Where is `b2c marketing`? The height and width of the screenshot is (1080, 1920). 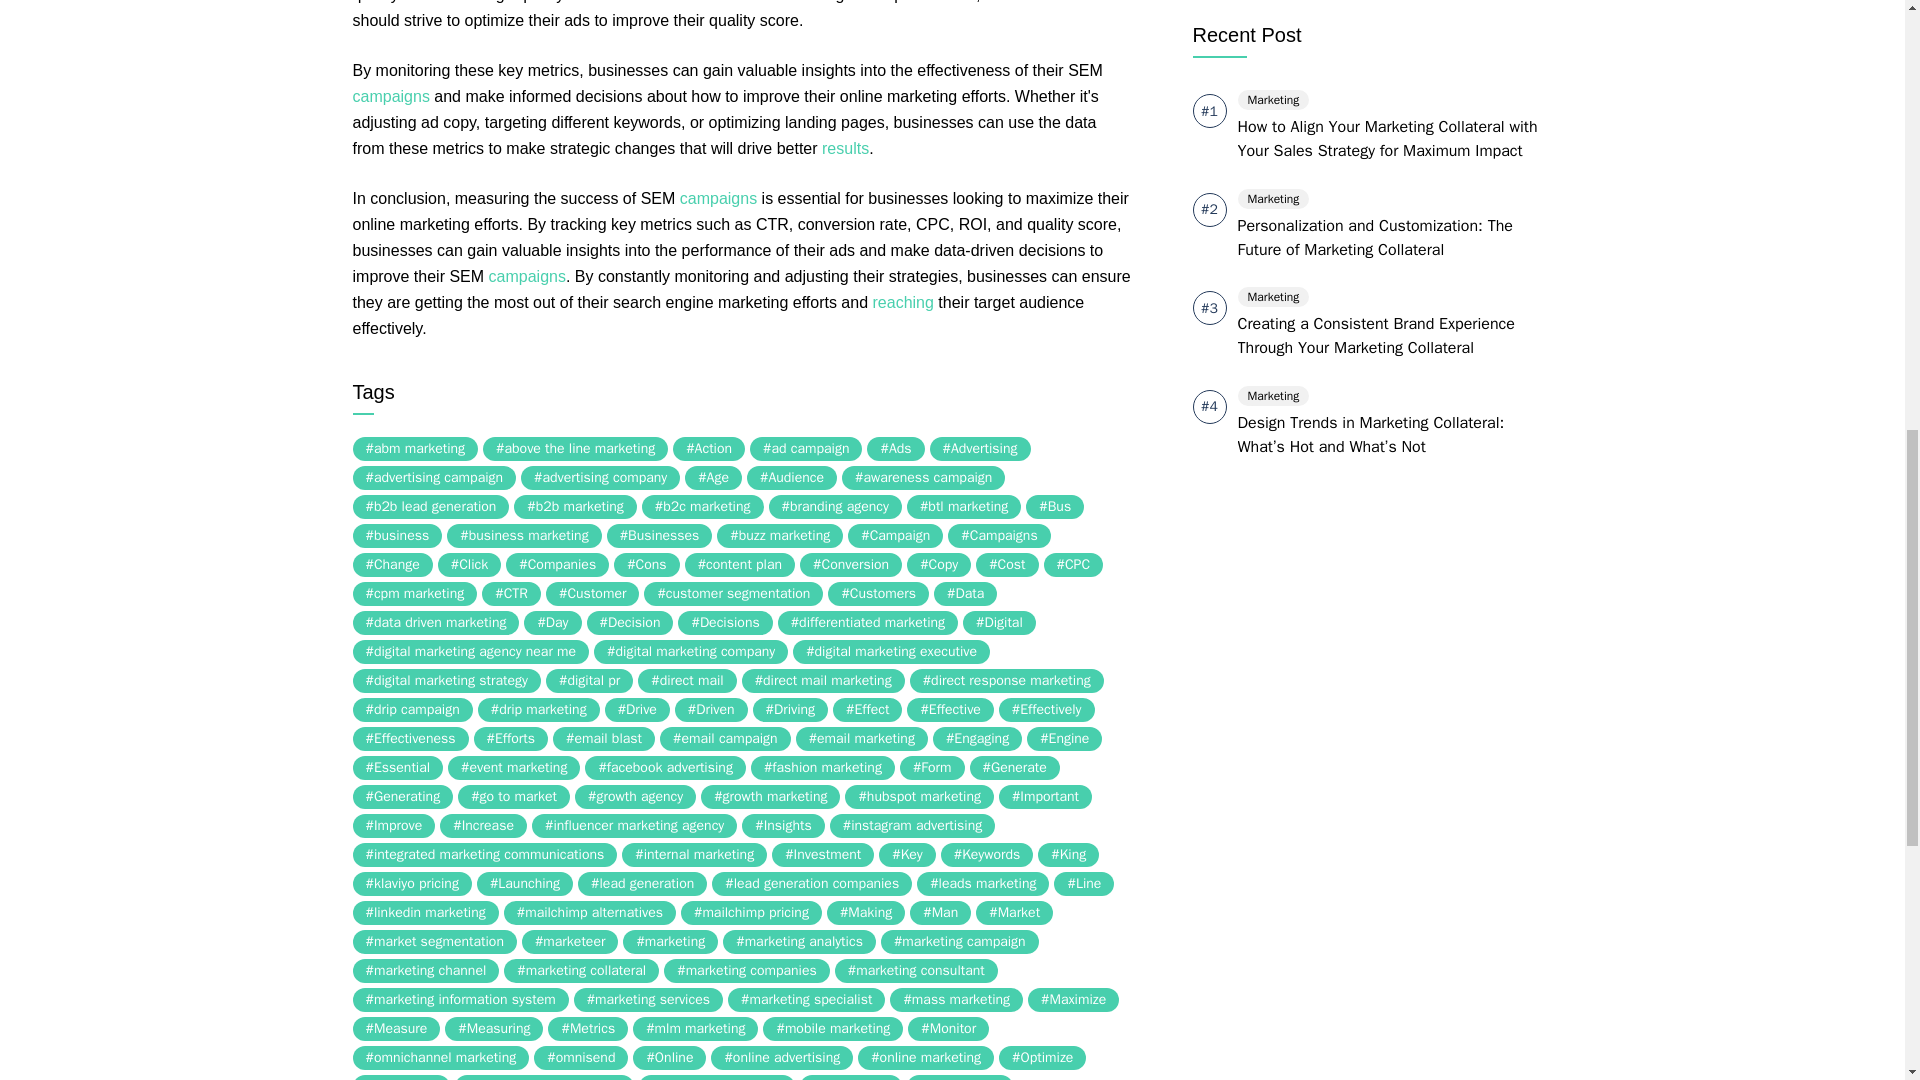 b2c marketing is located at coordinates (702, 506).